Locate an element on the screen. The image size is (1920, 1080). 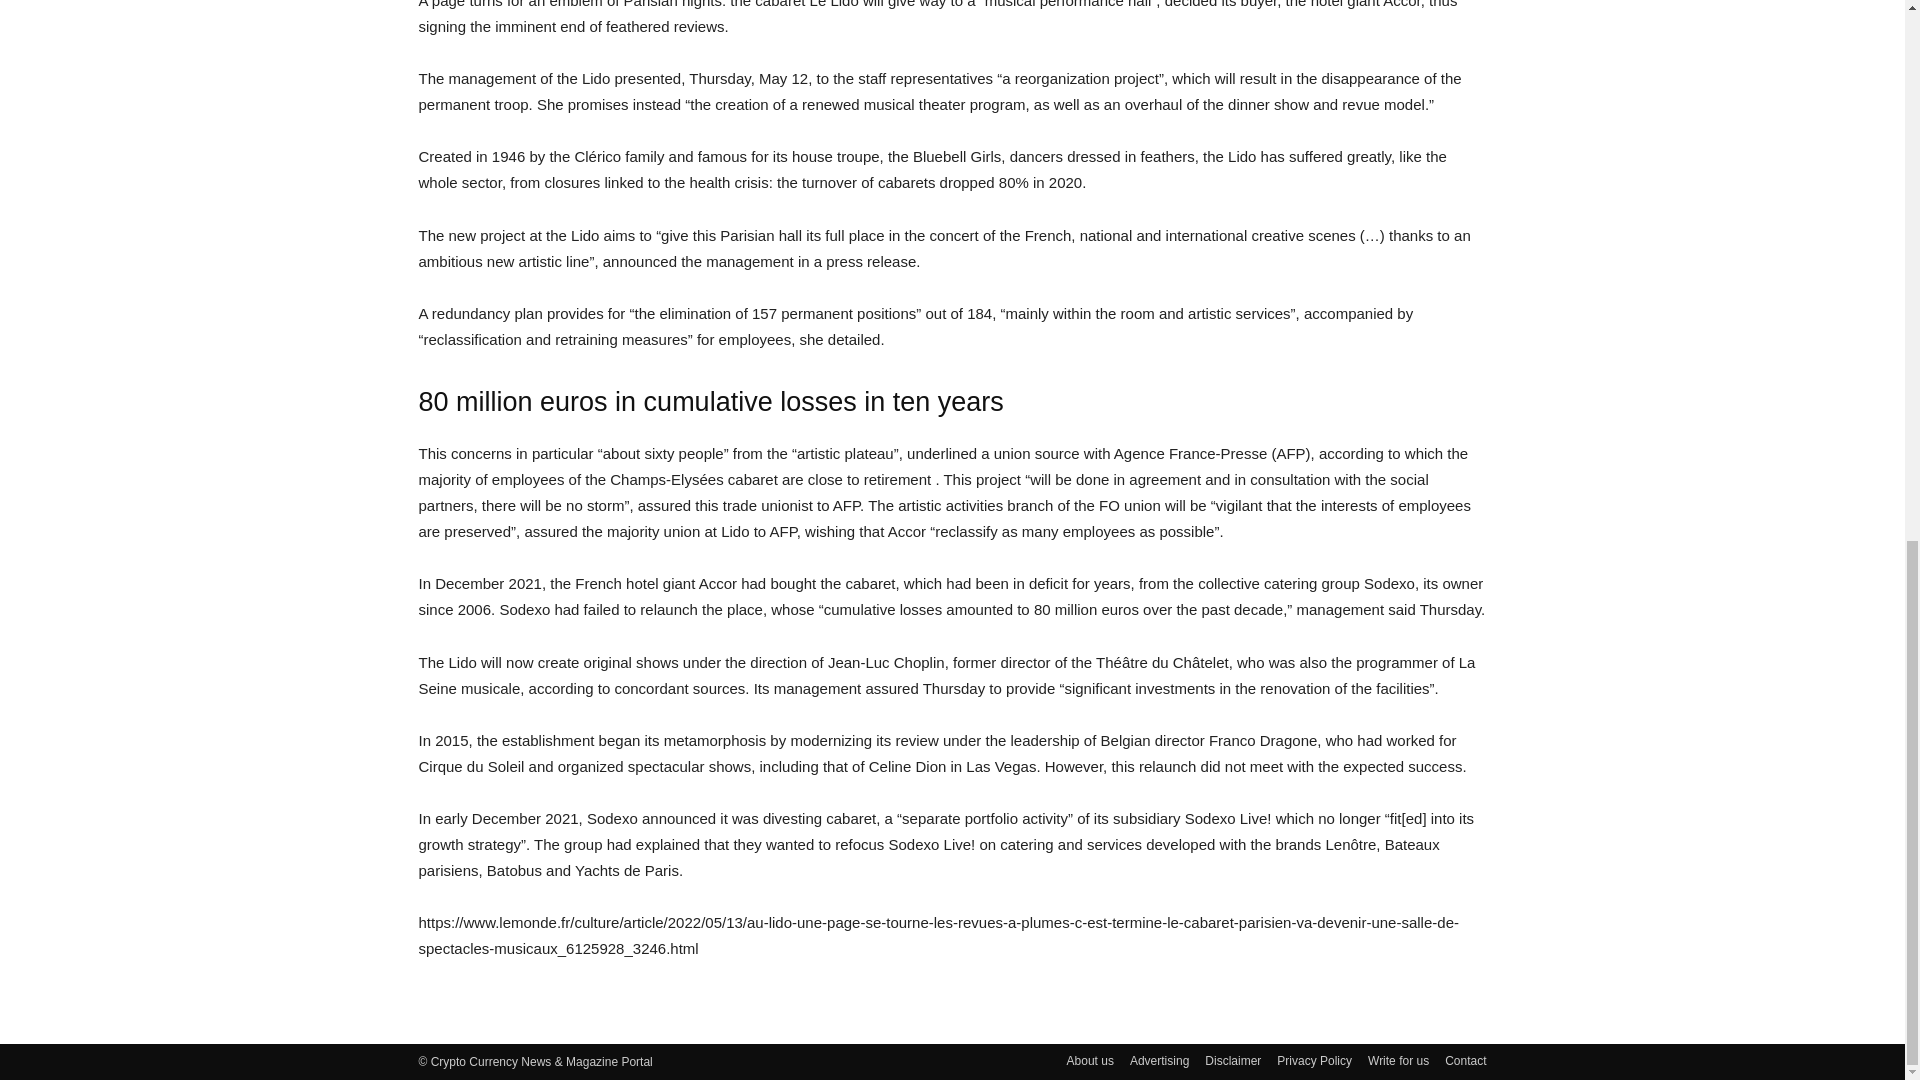
Write for us is located at coordinates (1398, 1060).